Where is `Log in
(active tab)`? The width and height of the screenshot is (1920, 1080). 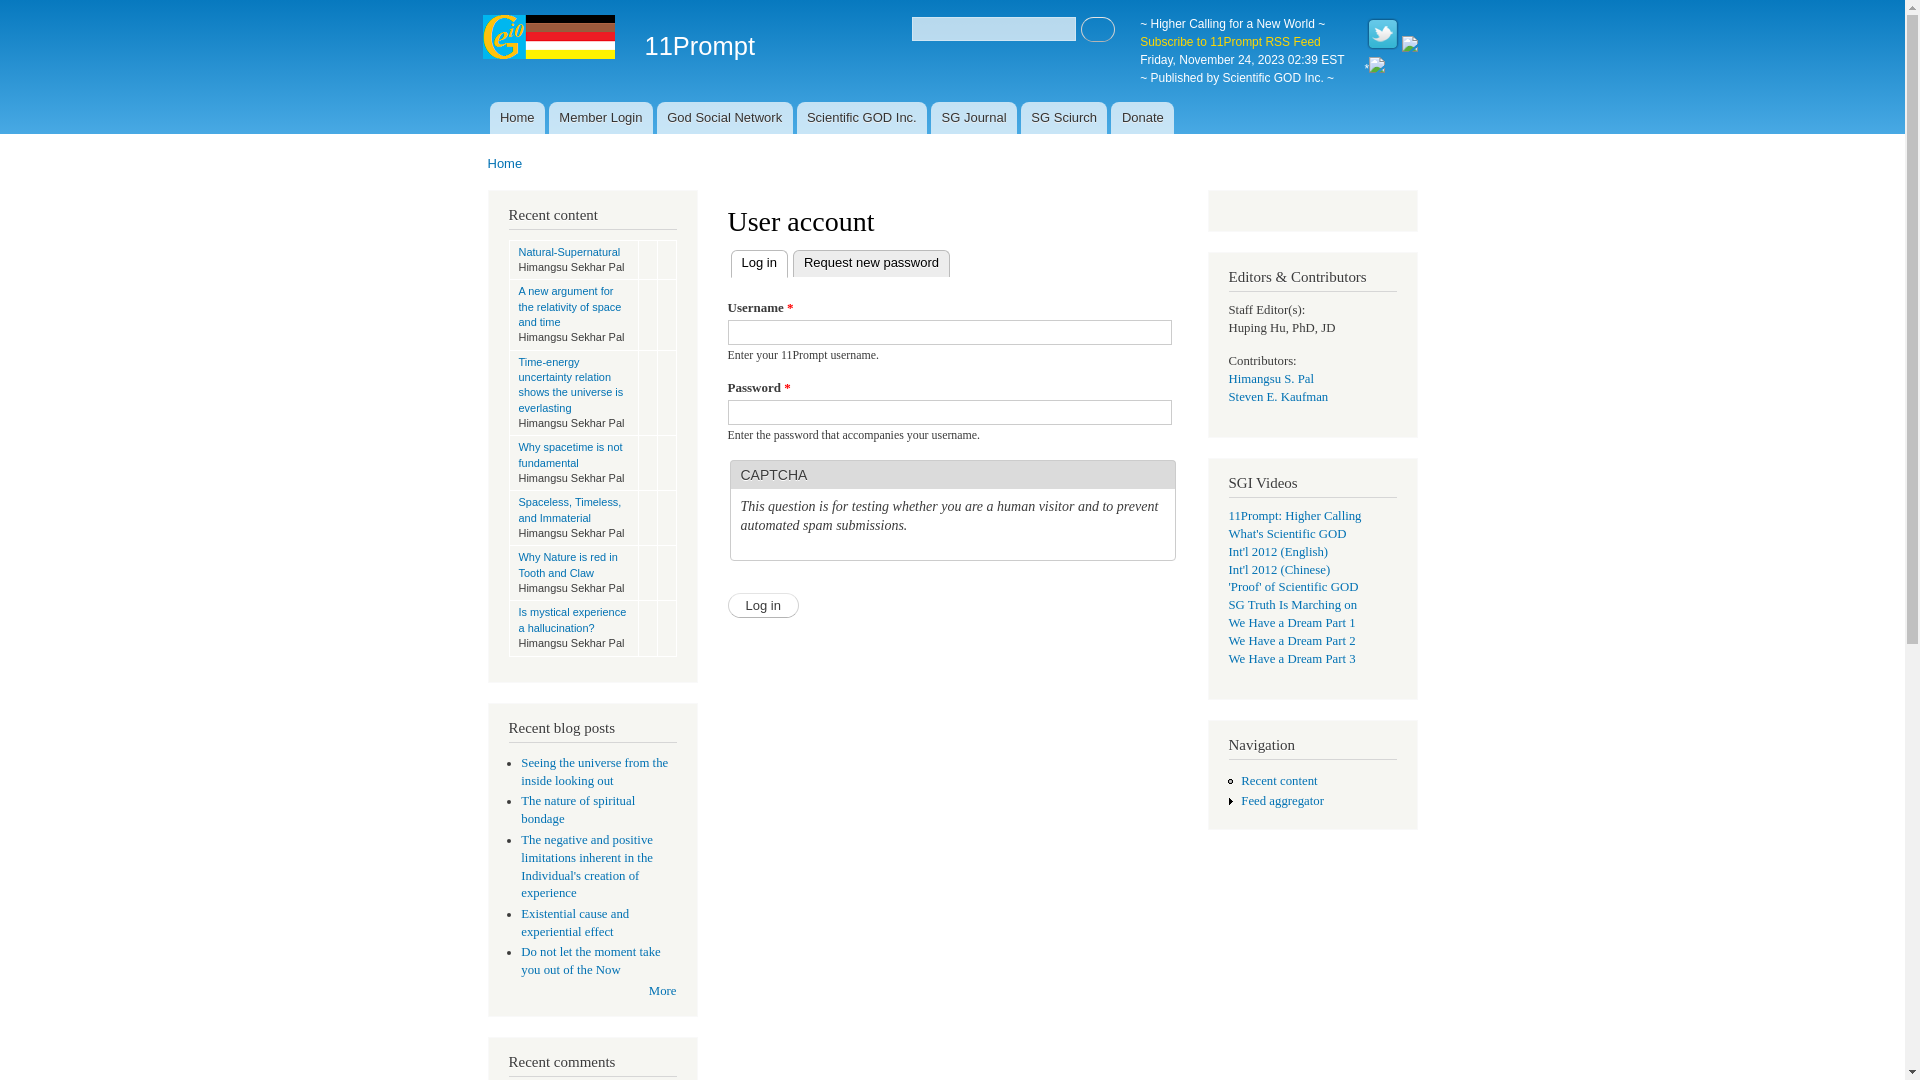 Log in
(active tab) is located at coordinates (758, 264).